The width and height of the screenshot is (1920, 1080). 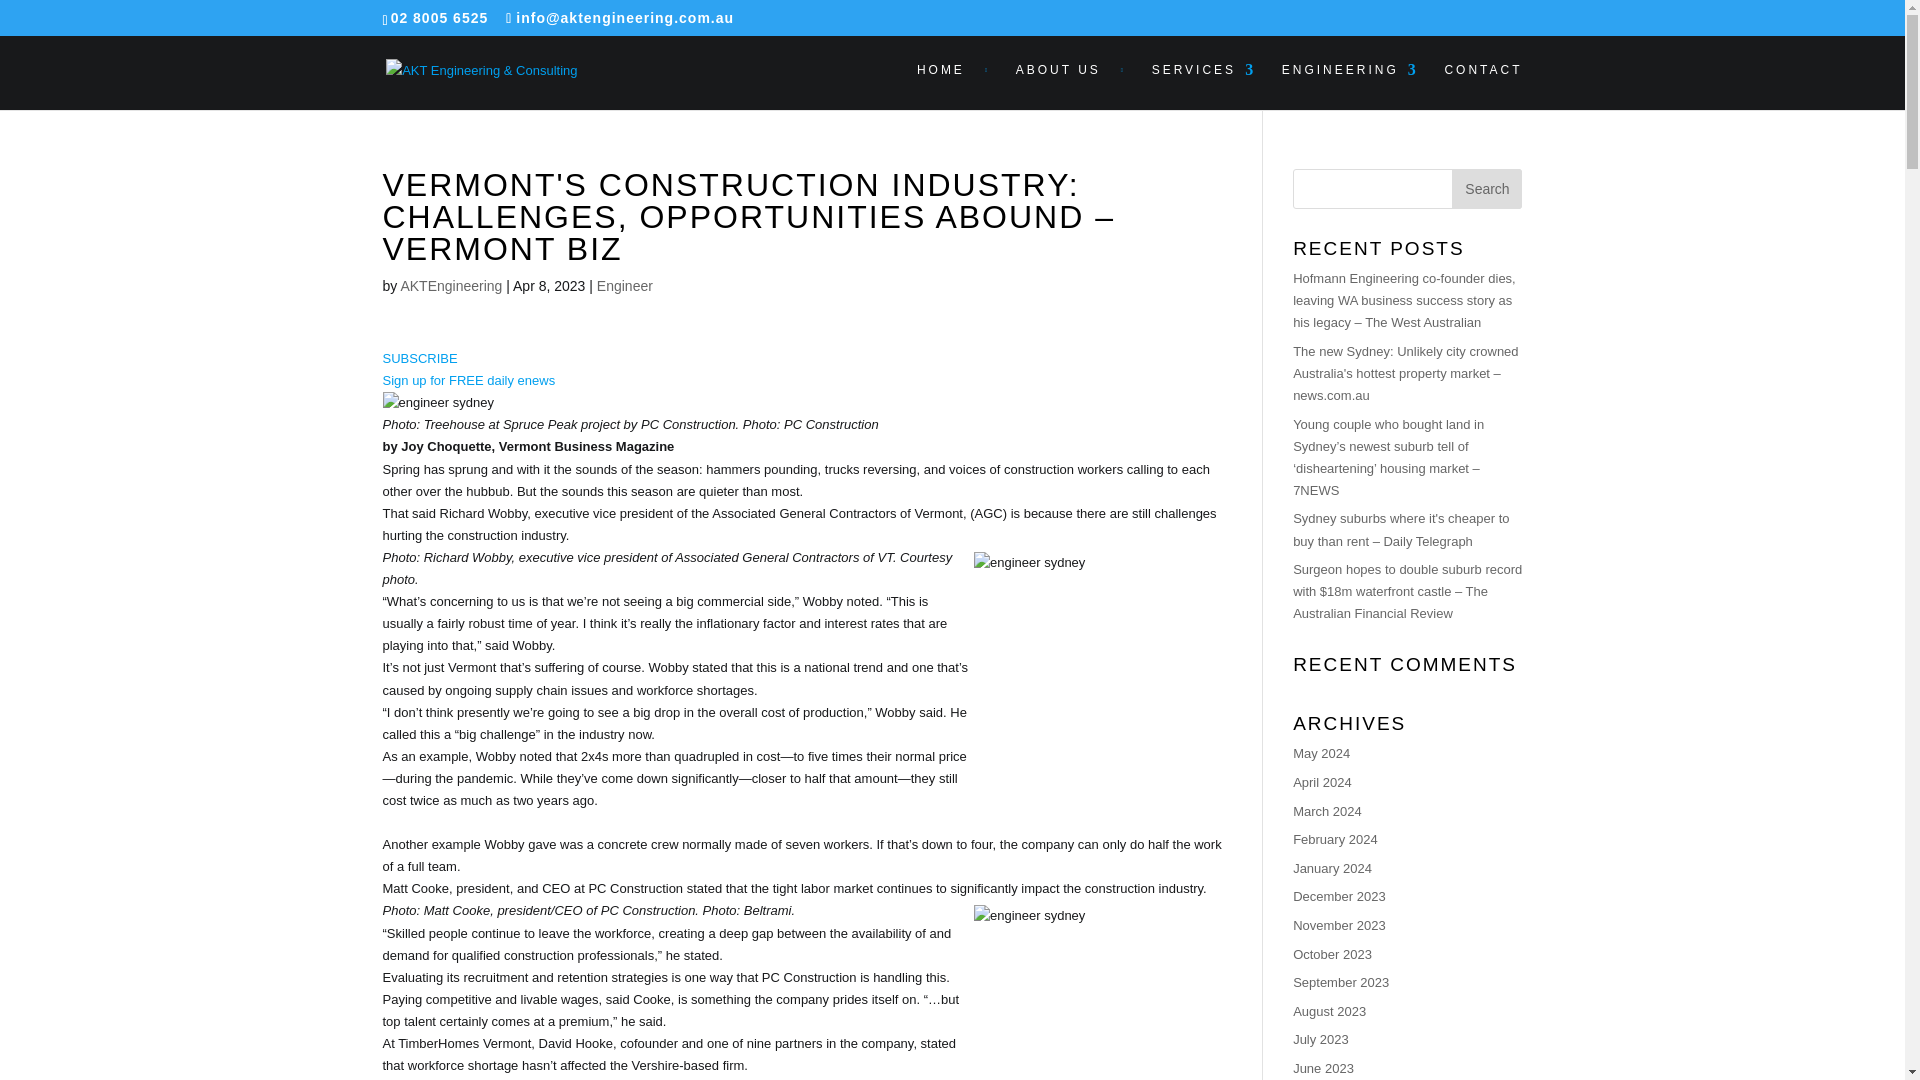 What do you see at coordinates (468, 380) in the screenshot?
I see `Sign up for FREE daily enews` at bounding box center [468, 380].